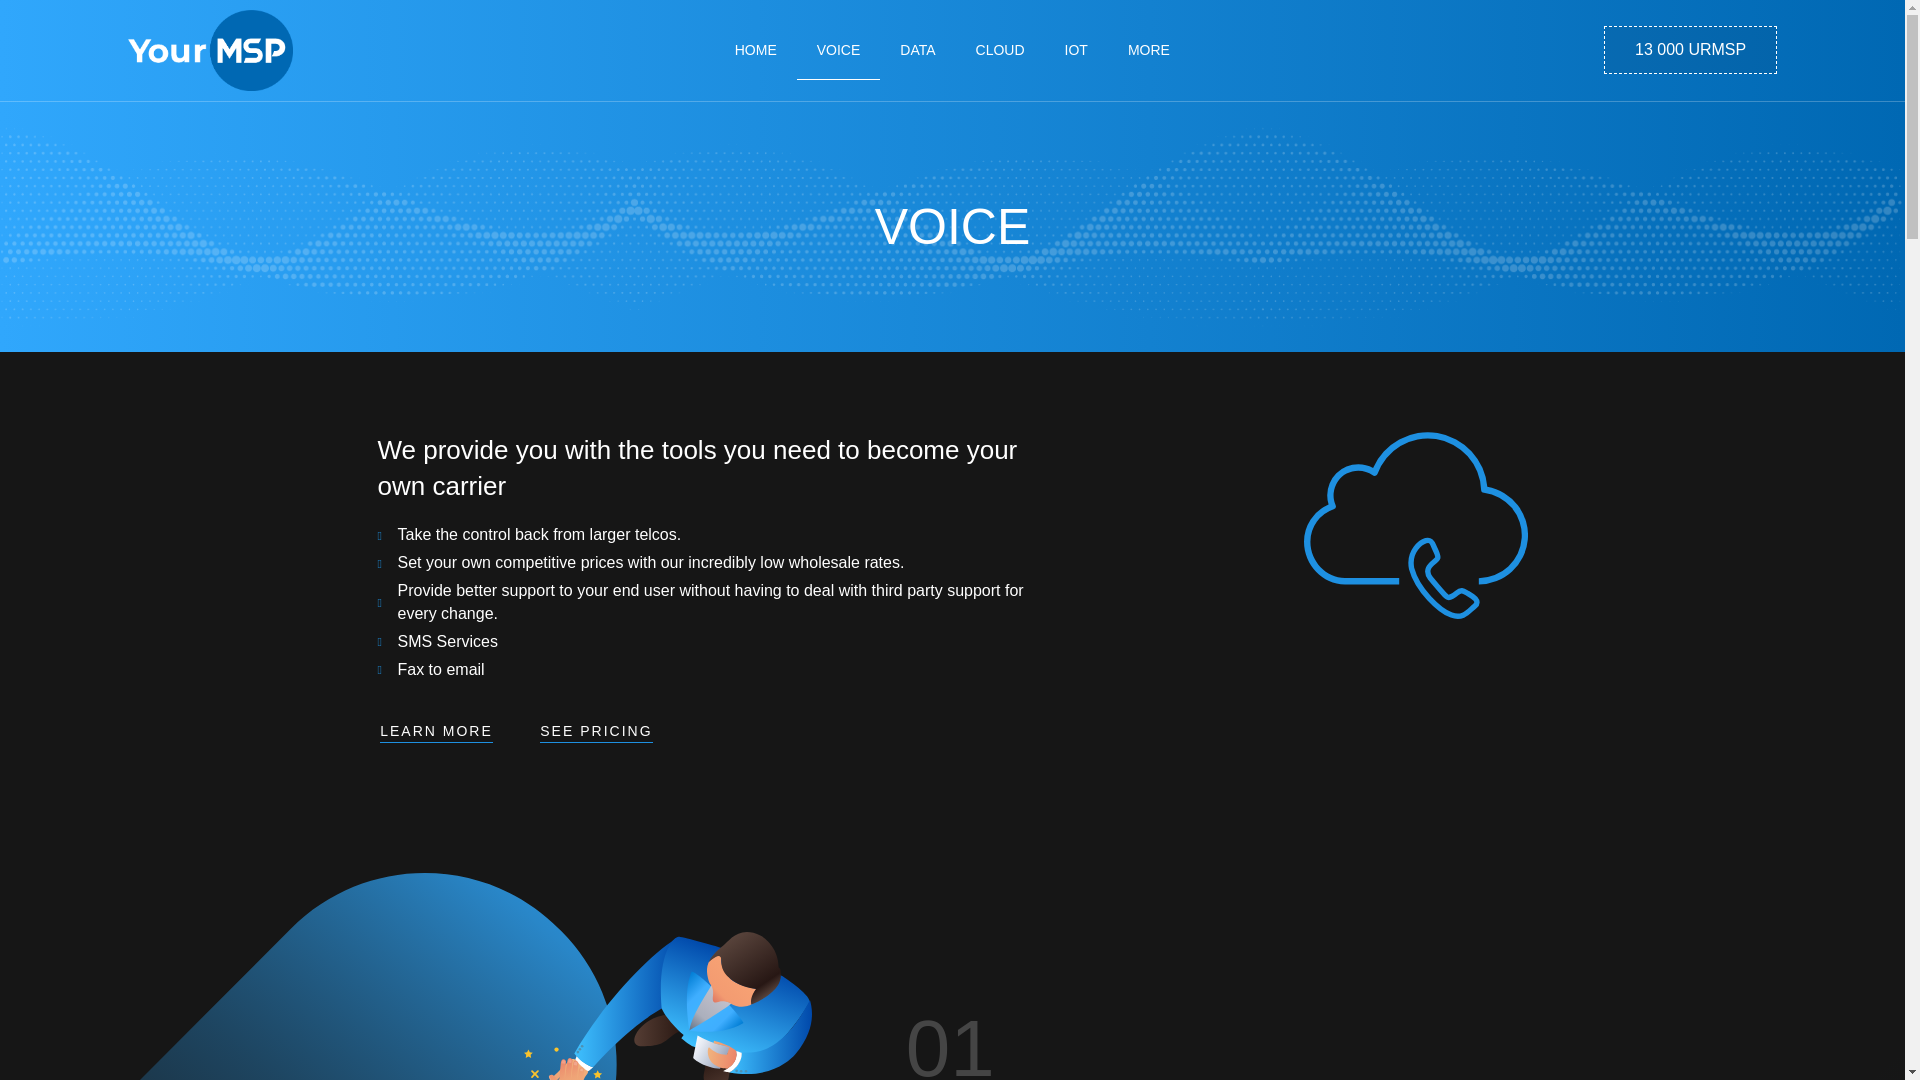 The width and height of the screenshot is (1920, 1080). I want to click on IOT, so click(1076, 50).